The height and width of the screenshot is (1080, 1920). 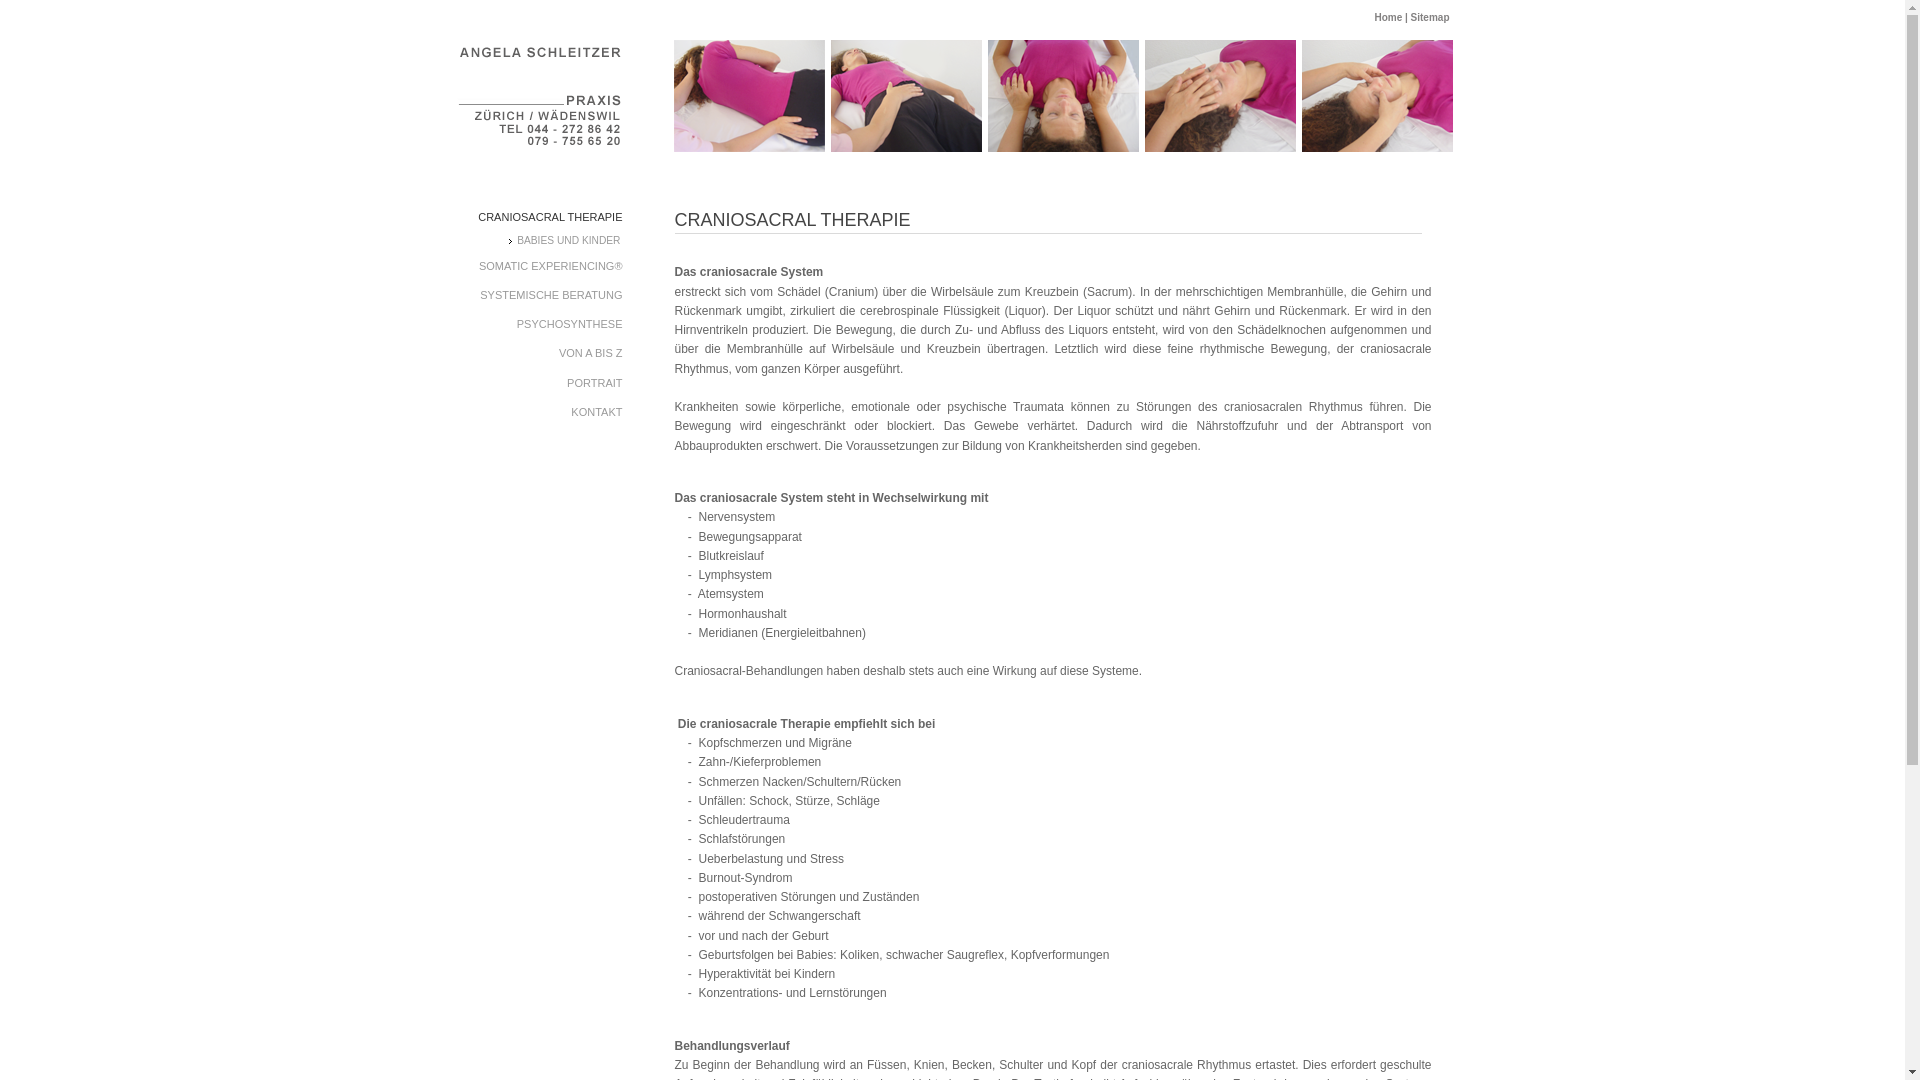 What do you see at coordinates (1430, 18) in the screenshot?
I see `Sitemap` at bounding box center [1430, 18].